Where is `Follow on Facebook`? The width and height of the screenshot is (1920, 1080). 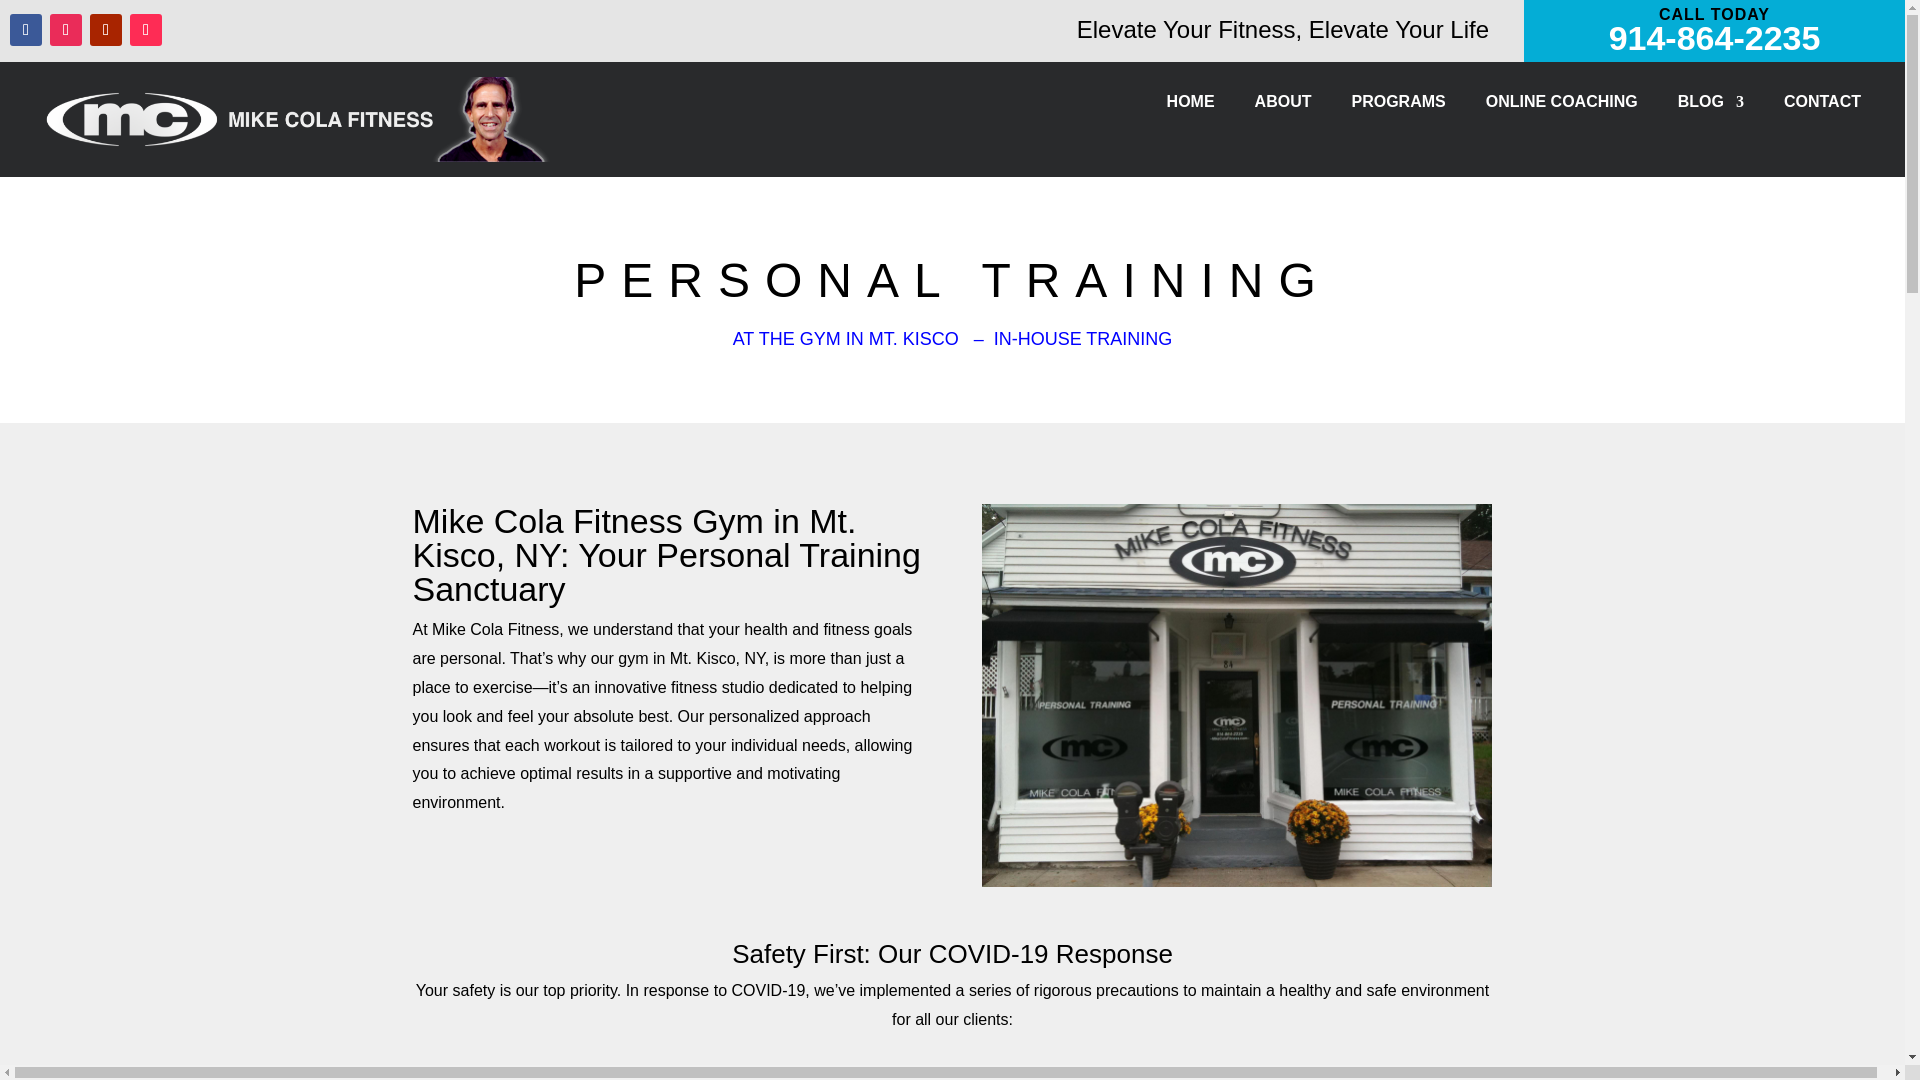 Follow on Facebook is located at coordinates (26, 30).